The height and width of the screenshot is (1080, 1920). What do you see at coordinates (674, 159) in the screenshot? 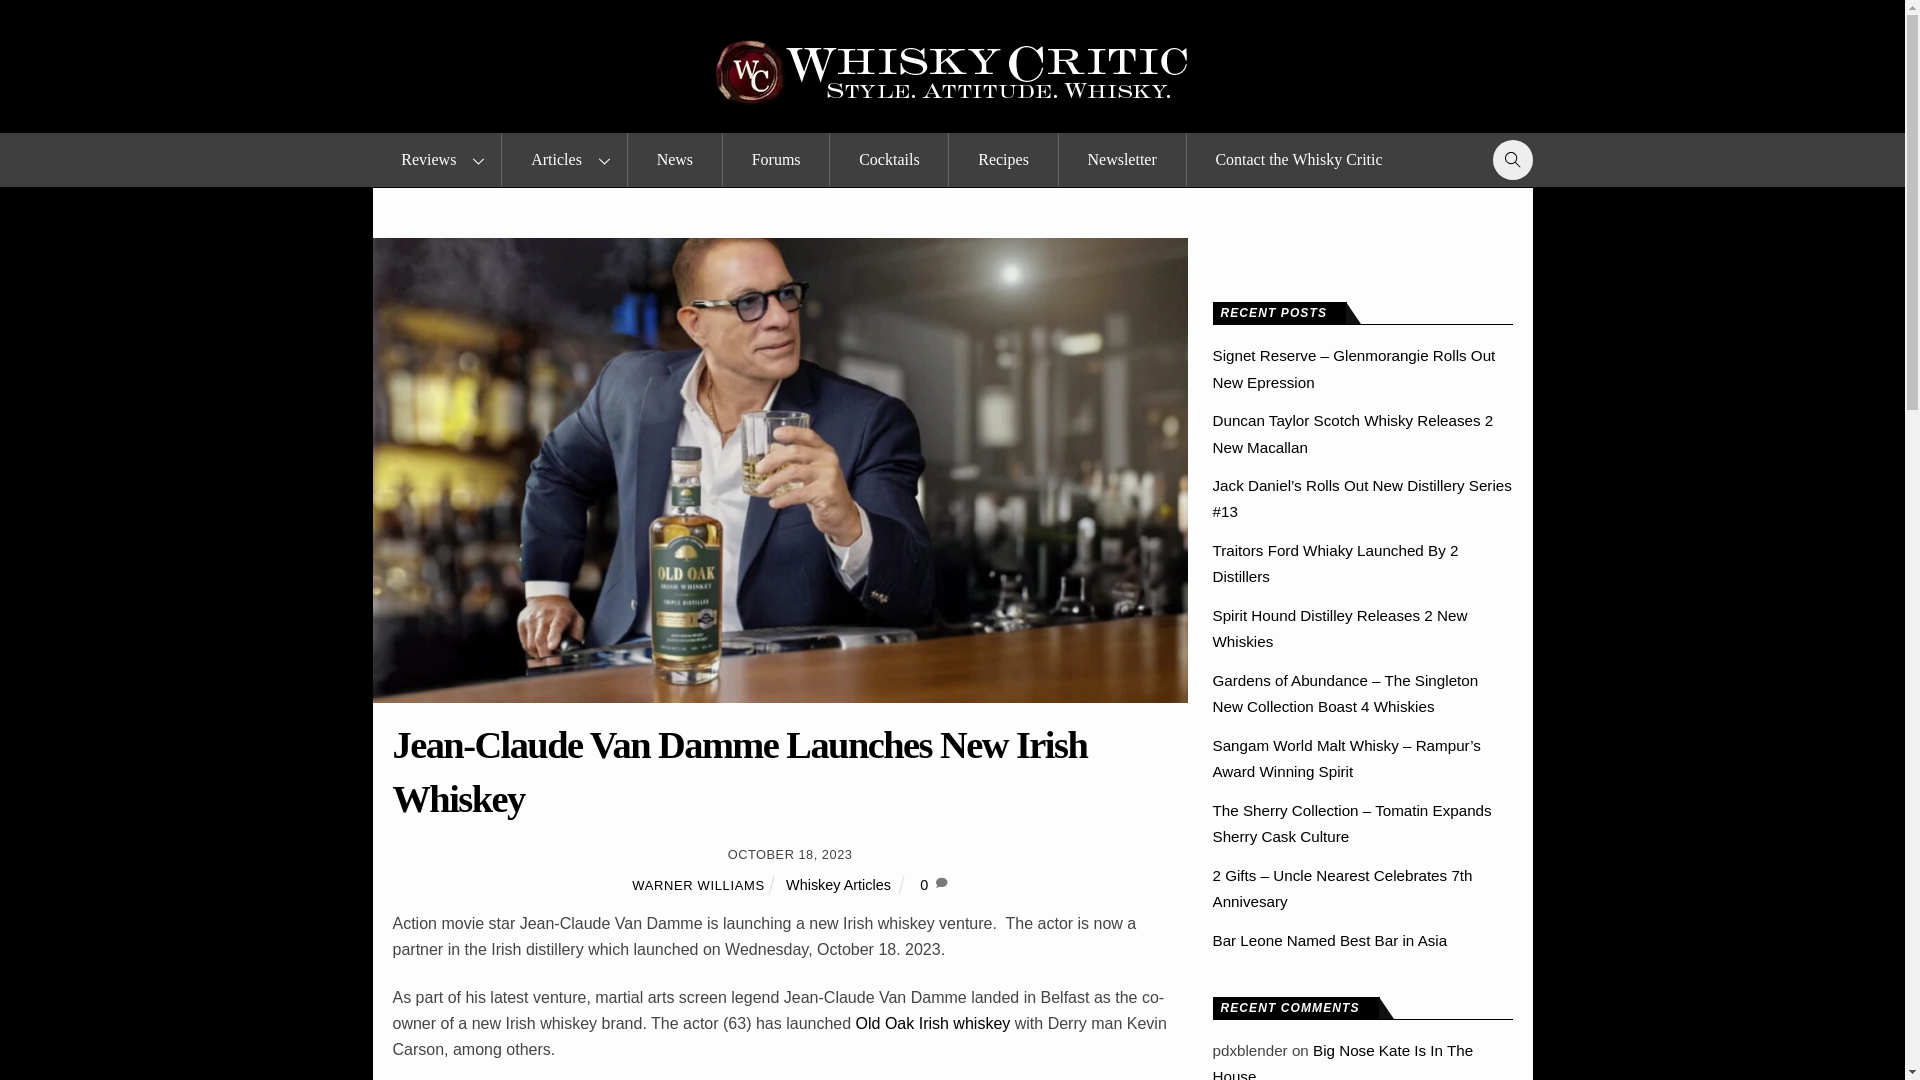
I see `News` at bounding box center [674, 159].